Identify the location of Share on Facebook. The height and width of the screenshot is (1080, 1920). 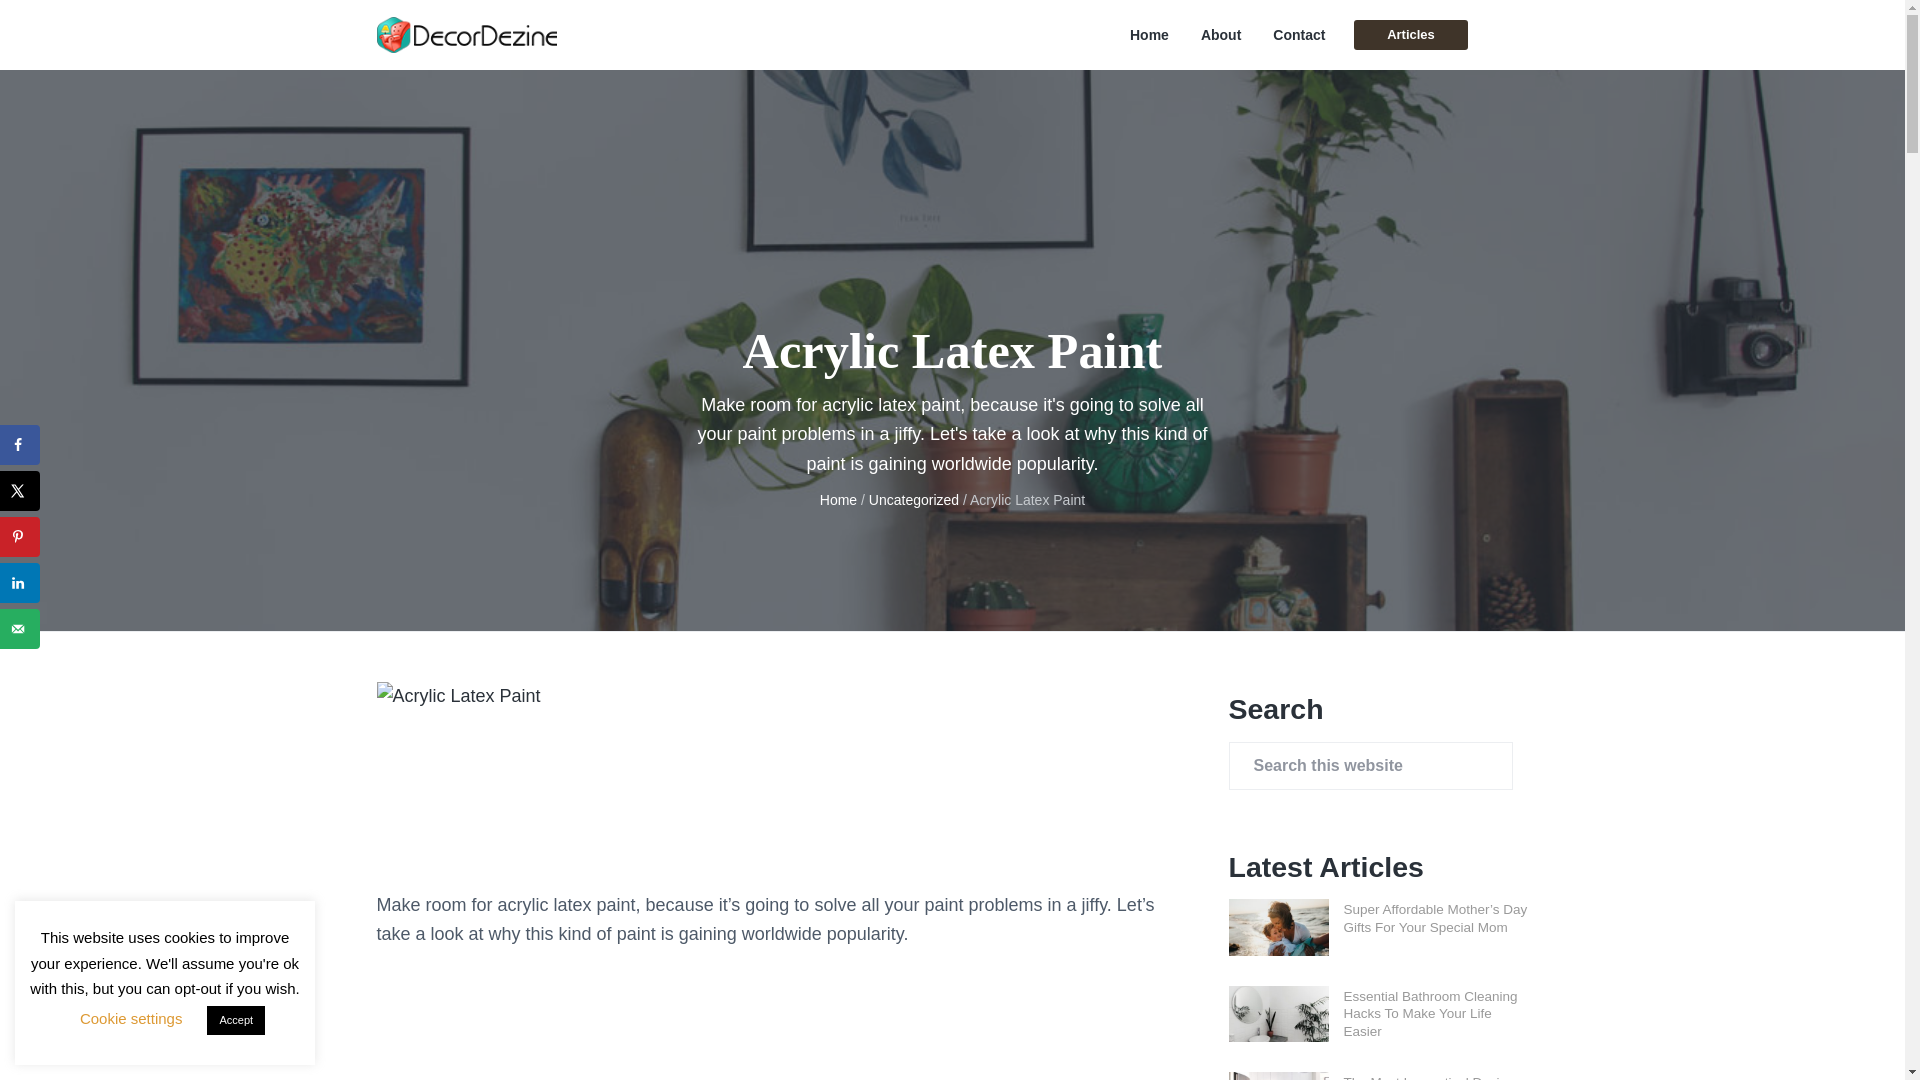
(20, 445).